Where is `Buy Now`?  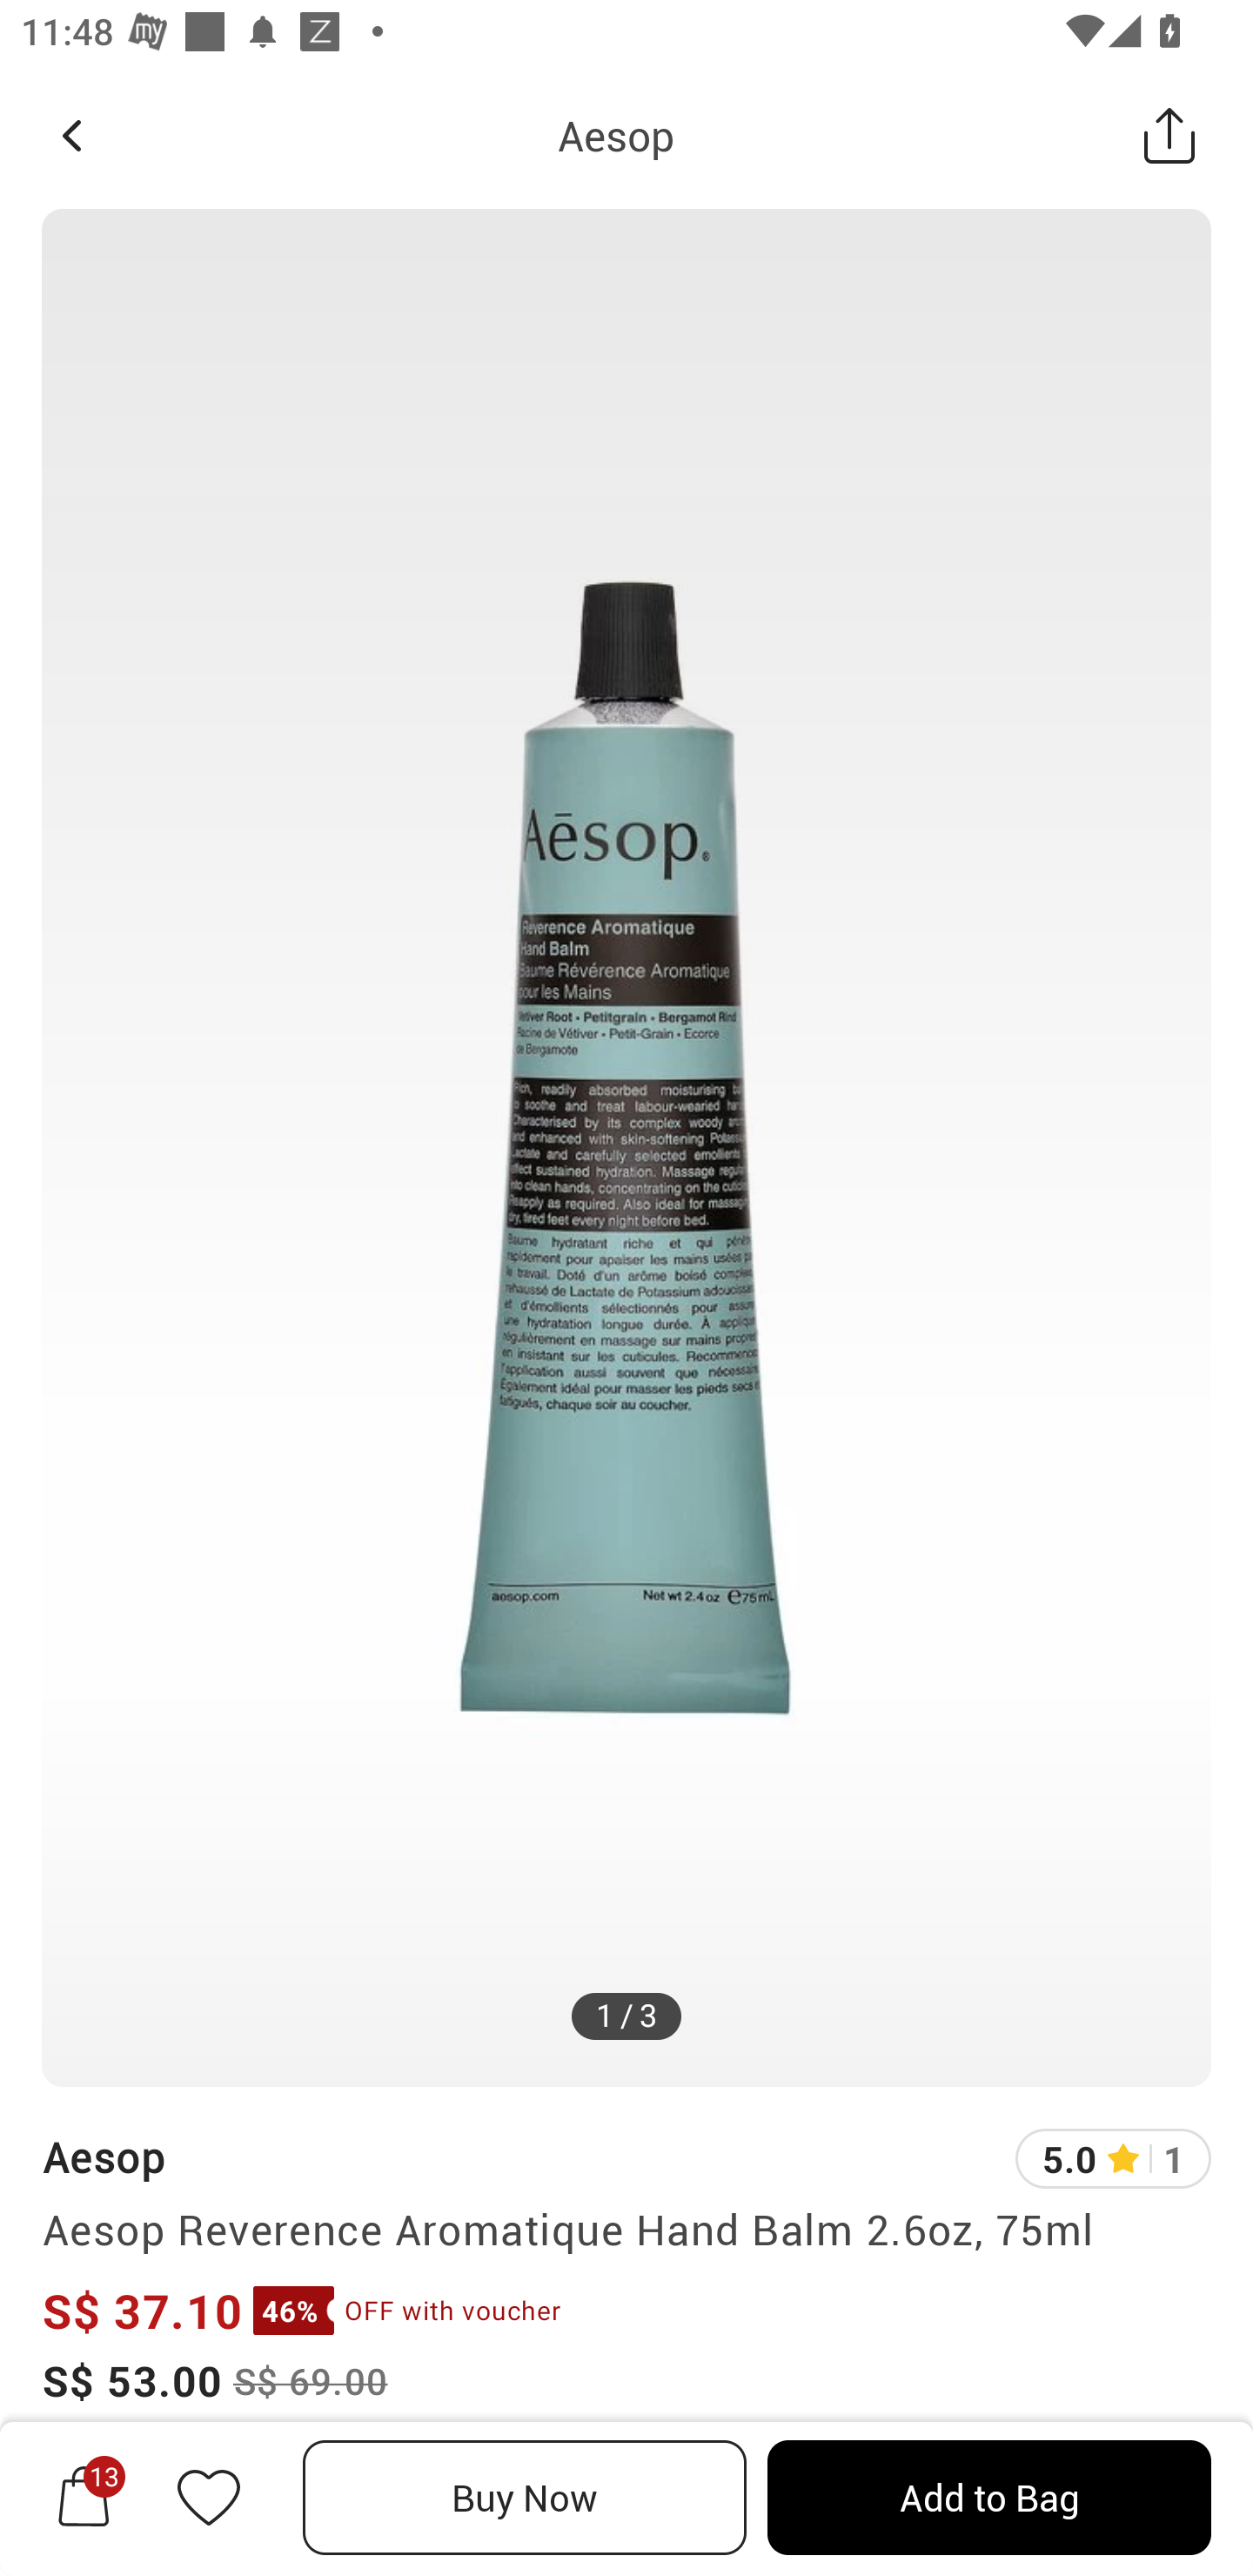
Buy Now is located at coordinates (525, 2498).